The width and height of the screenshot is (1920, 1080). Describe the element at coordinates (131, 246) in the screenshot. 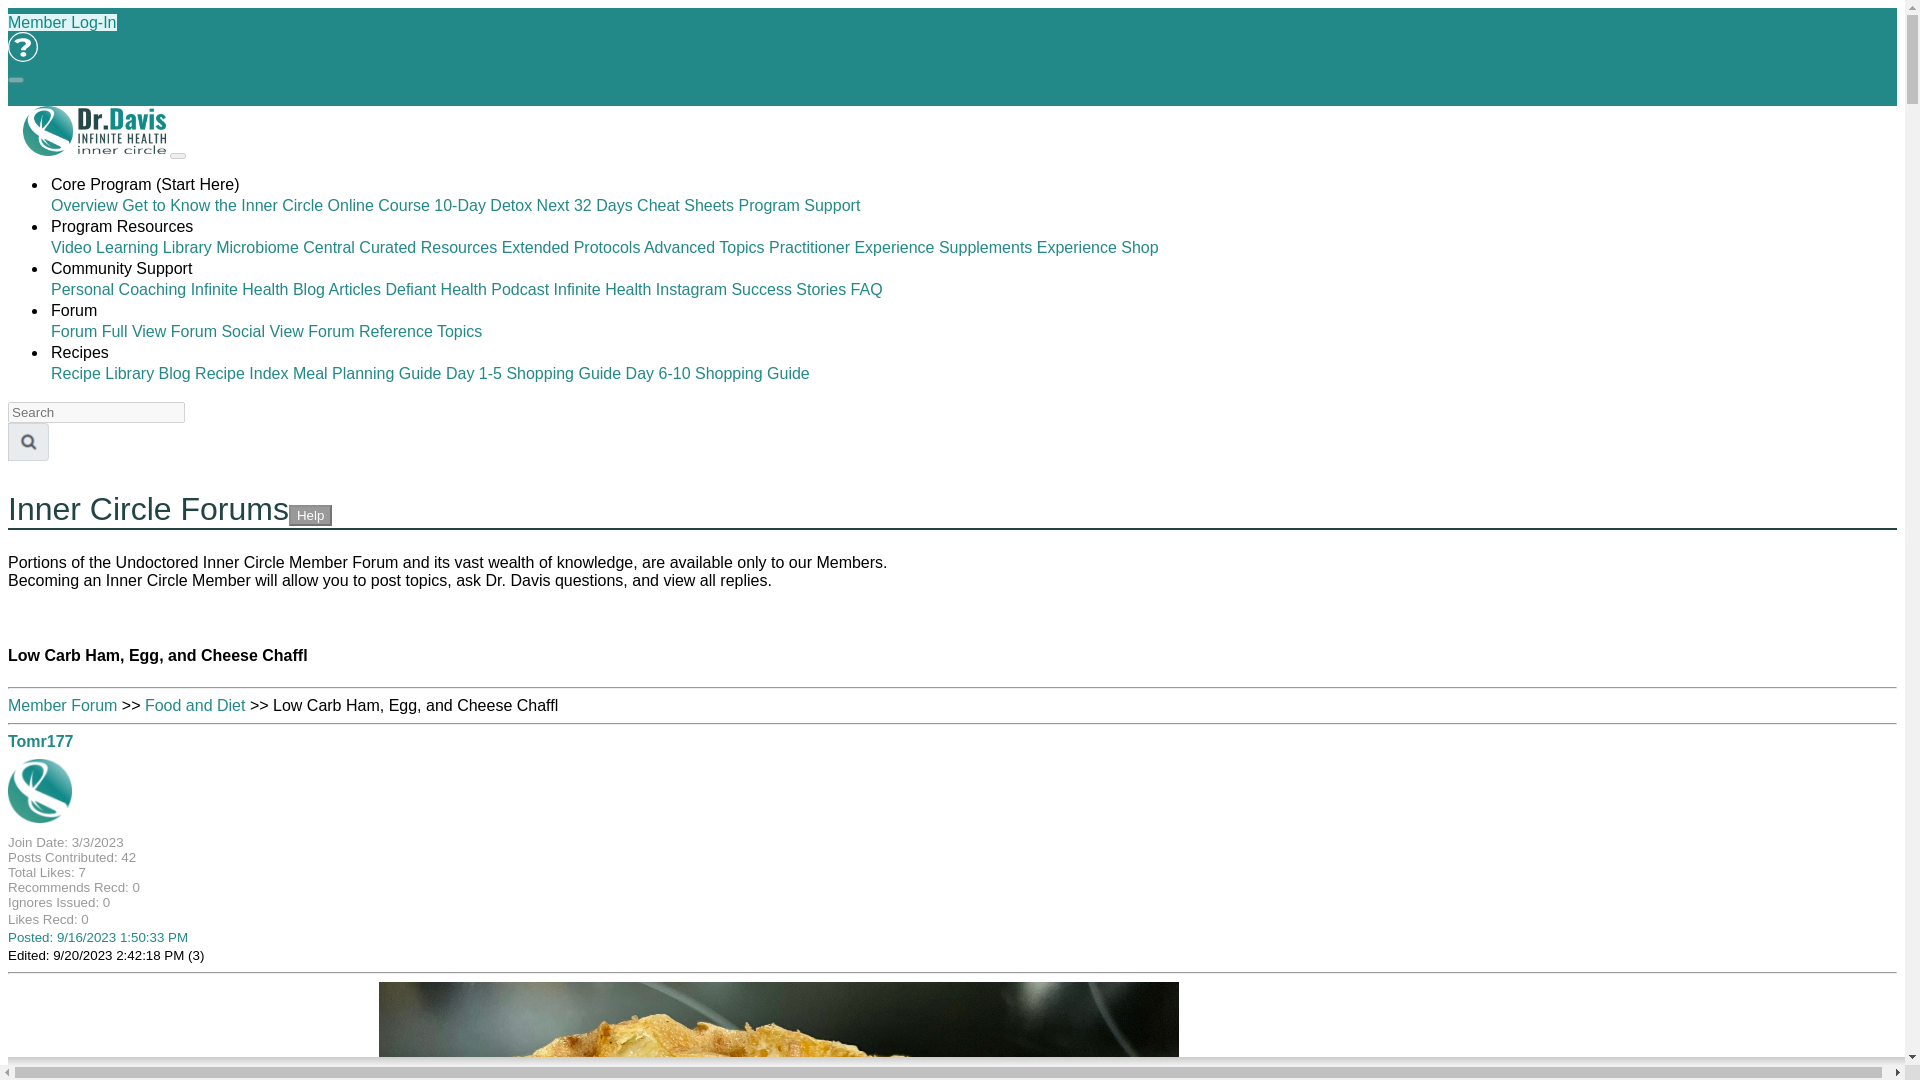

I see `Video Learning Library` at that location.